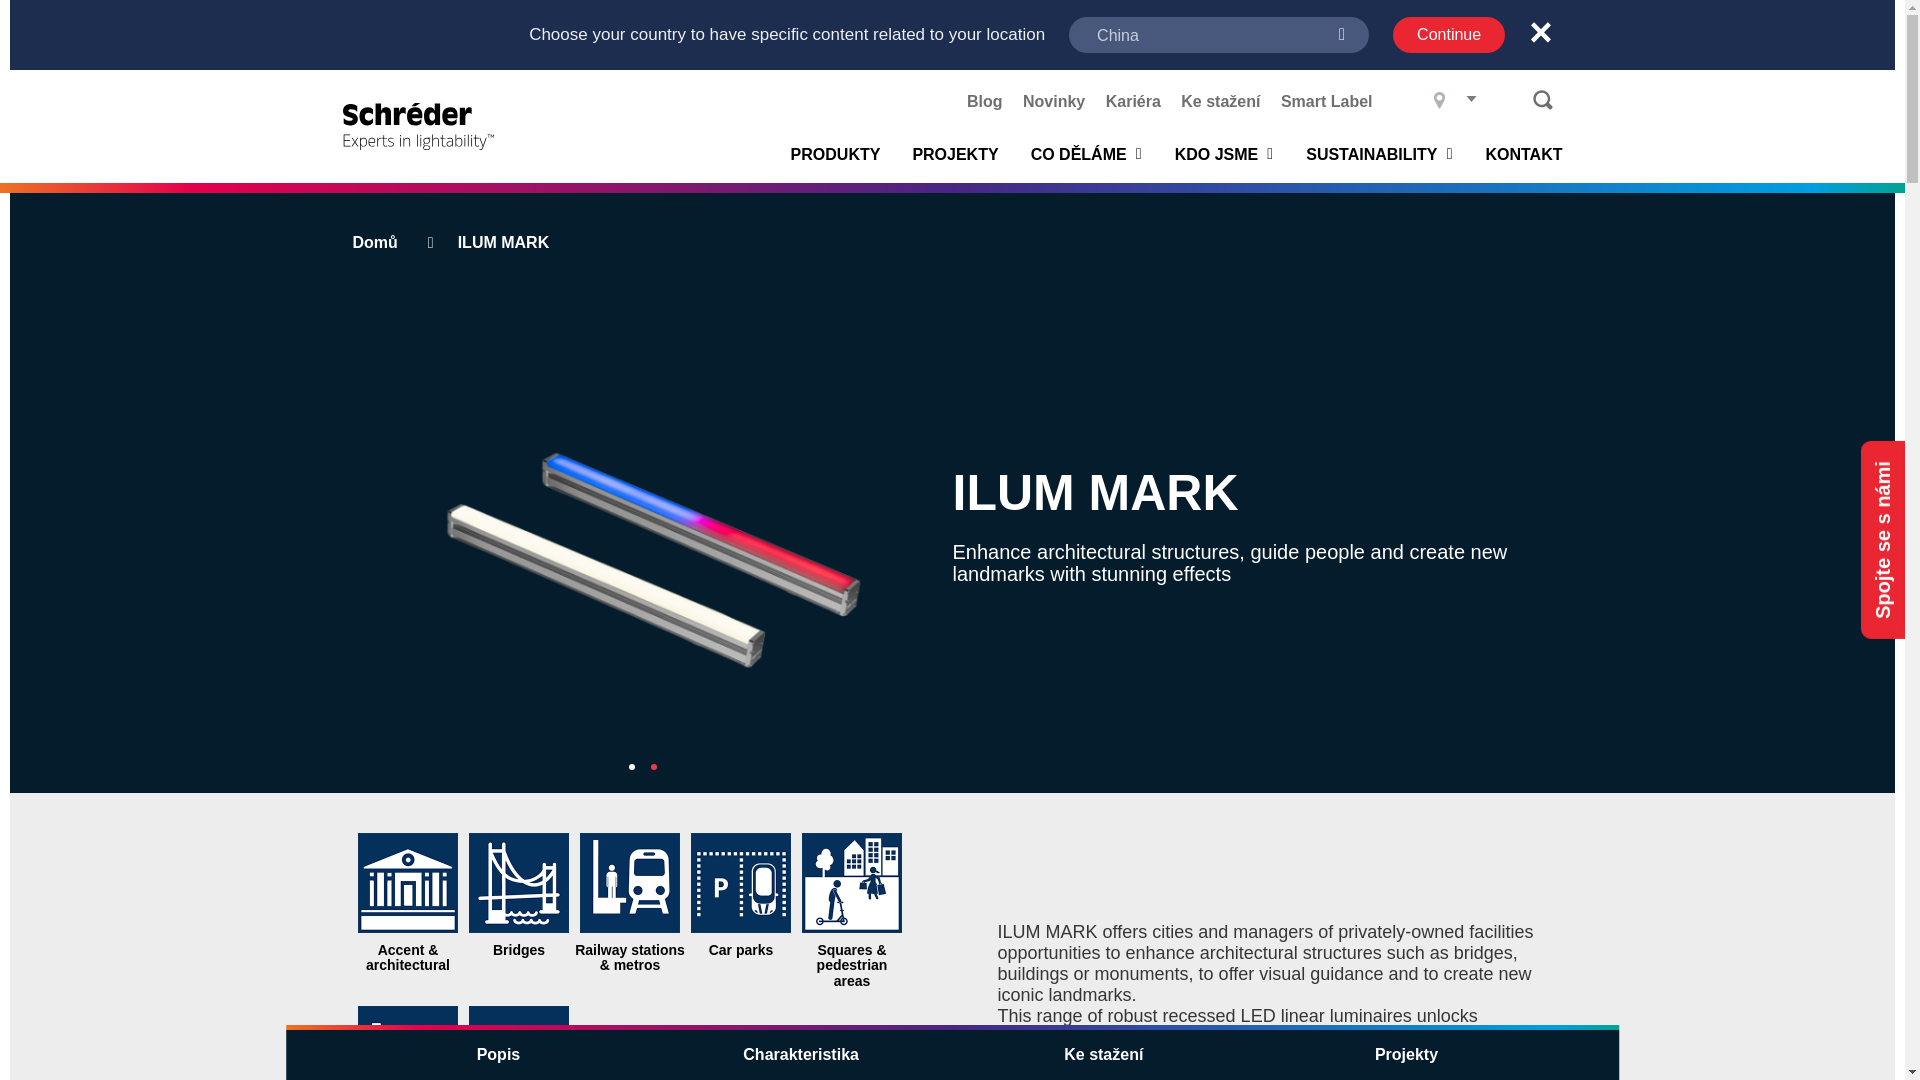 The width and height of the screenshot is (1920, 1080). What do you see at coordinates (1453, 99) in the screenshot?
I see `Choose language` at bounding box center [1453, 99].